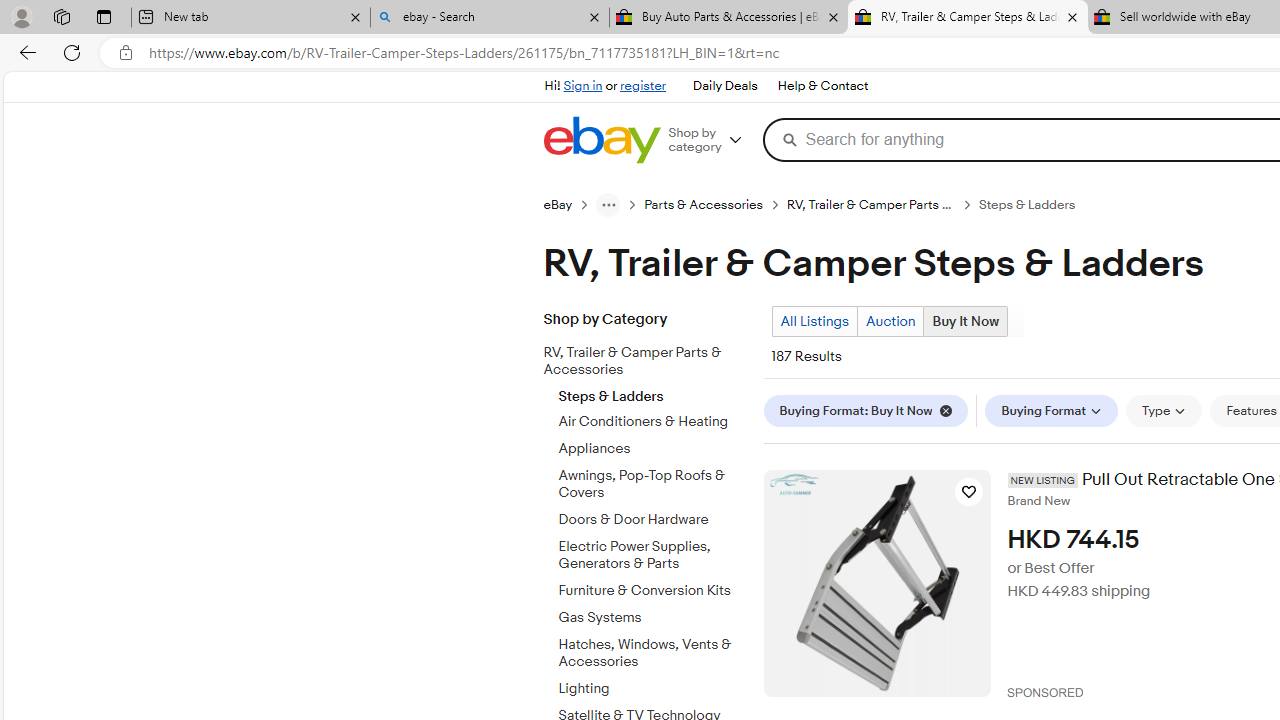 This screenshot has height=720, width=1280. Describe the element at coordinates (814, 321) in the screenshot. I see `All Listings` at that location.